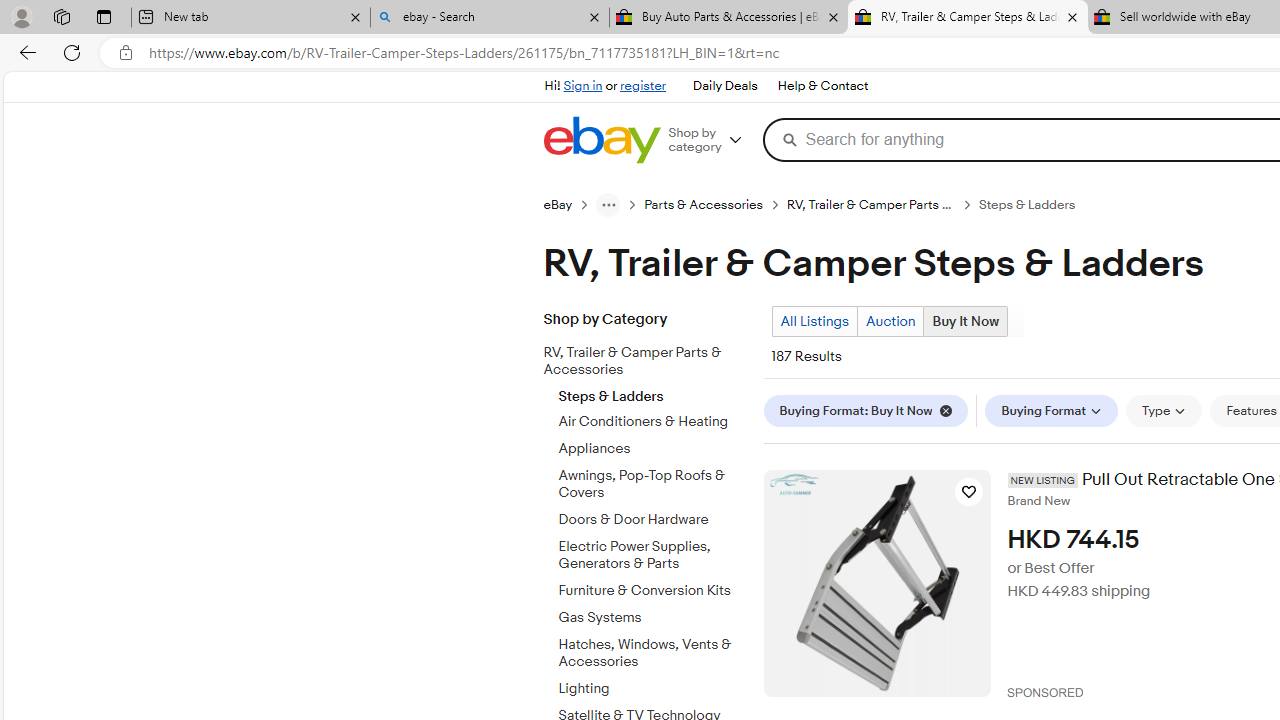 This screenshot has height=720, width=1280. Describe the element at coordinates (814, 321) in the screenshot. I see `All Listings` at that location.